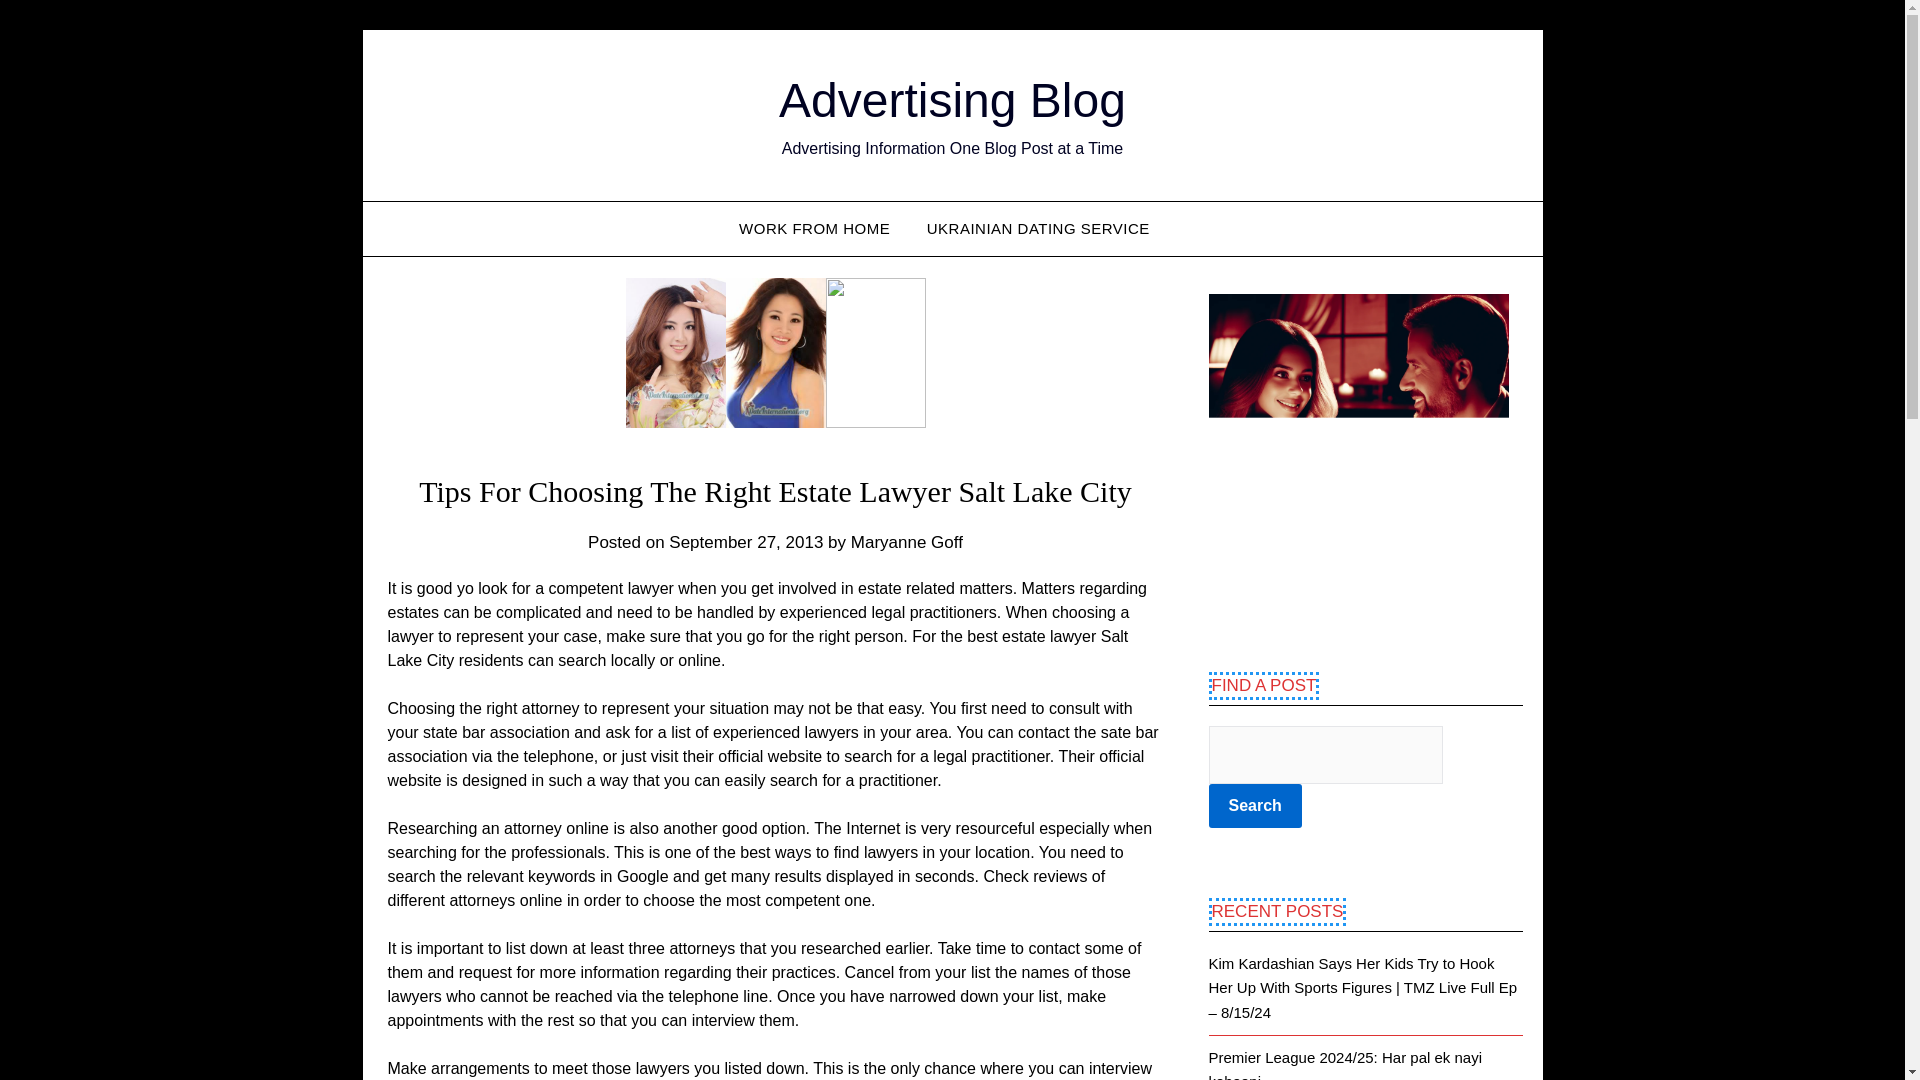 This screenshot has height=1080, width=1920. Describe the element at coordinates (1038, 228) in the screenshot. I see `UKRAINIAN DATING SERVICE` at that location.